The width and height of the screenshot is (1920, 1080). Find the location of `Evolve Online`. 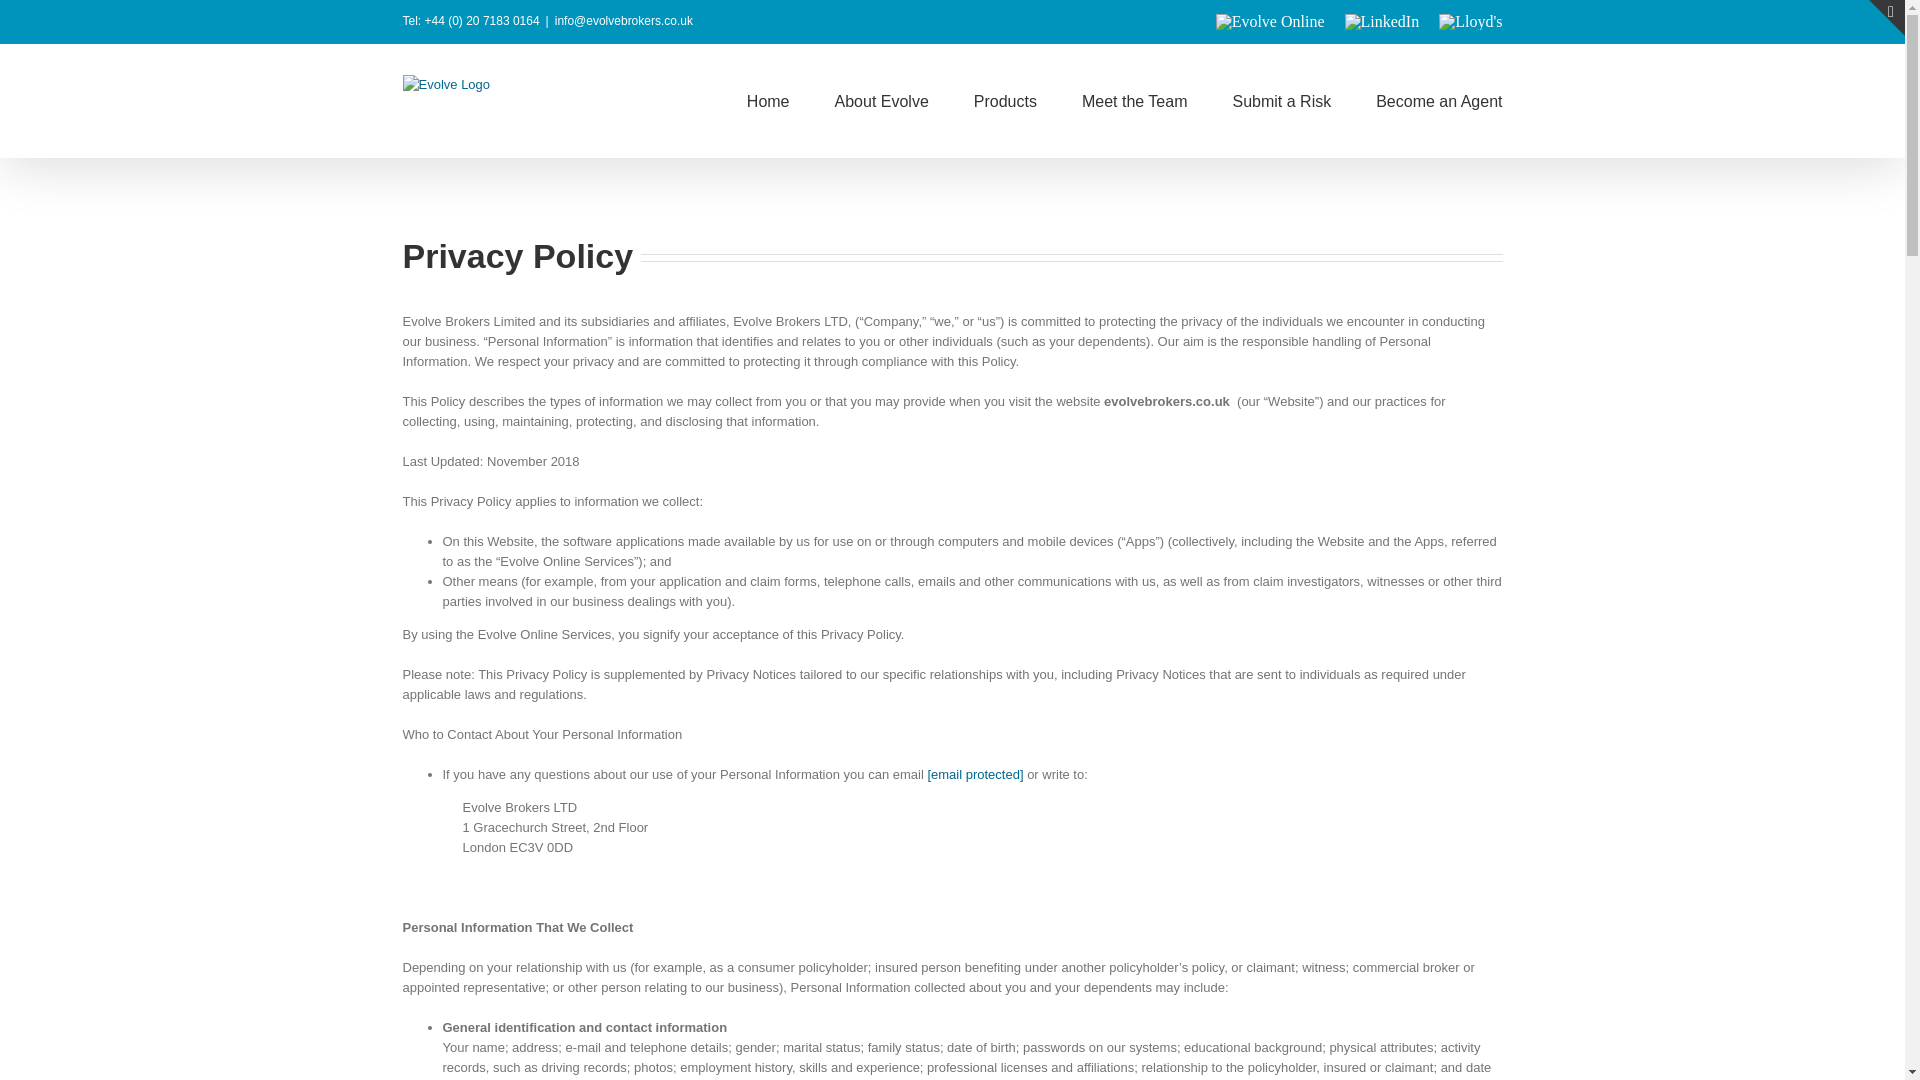

Evolve Online is located at coordinates (1270, 22).